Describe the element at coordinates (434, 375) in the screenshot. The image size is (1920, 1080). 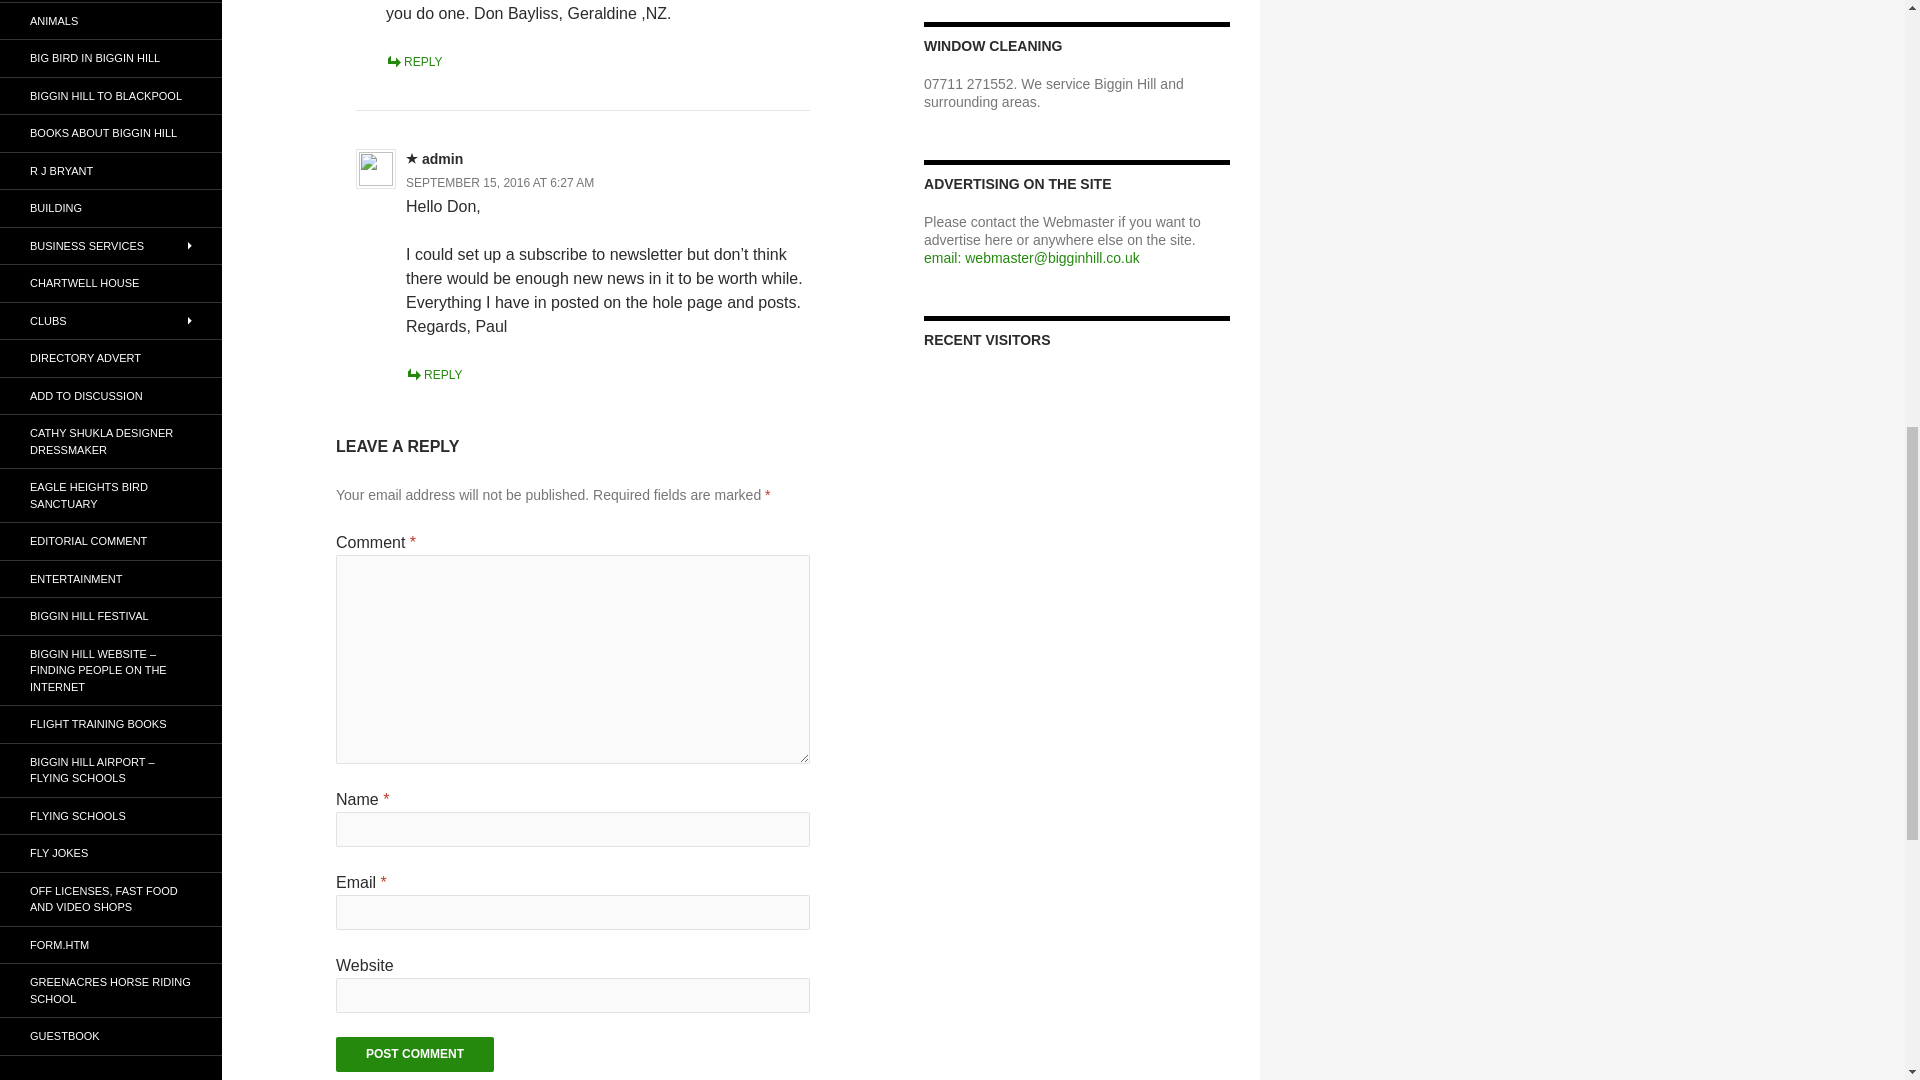
I see `REPLY` at that location.